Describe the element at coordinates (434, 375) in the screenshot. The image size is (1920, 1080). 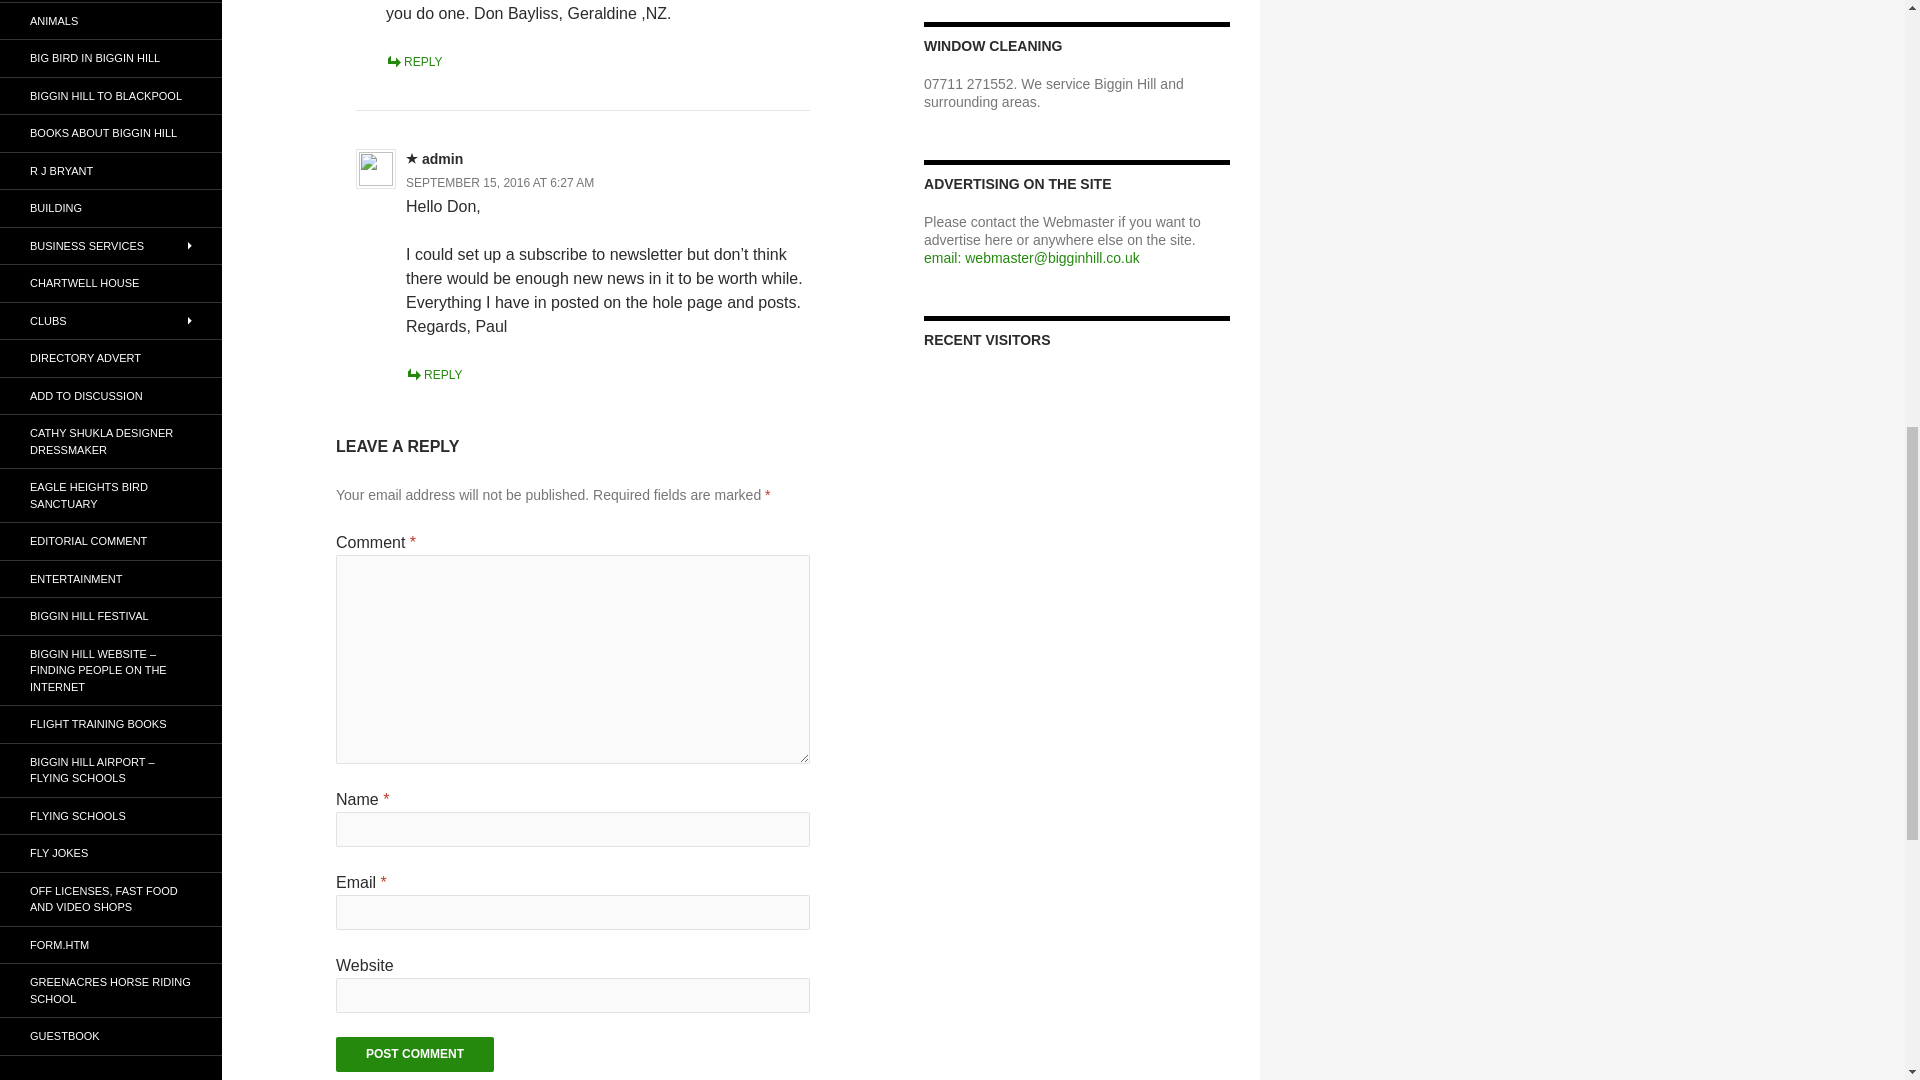
I see `REPLY` at that location.